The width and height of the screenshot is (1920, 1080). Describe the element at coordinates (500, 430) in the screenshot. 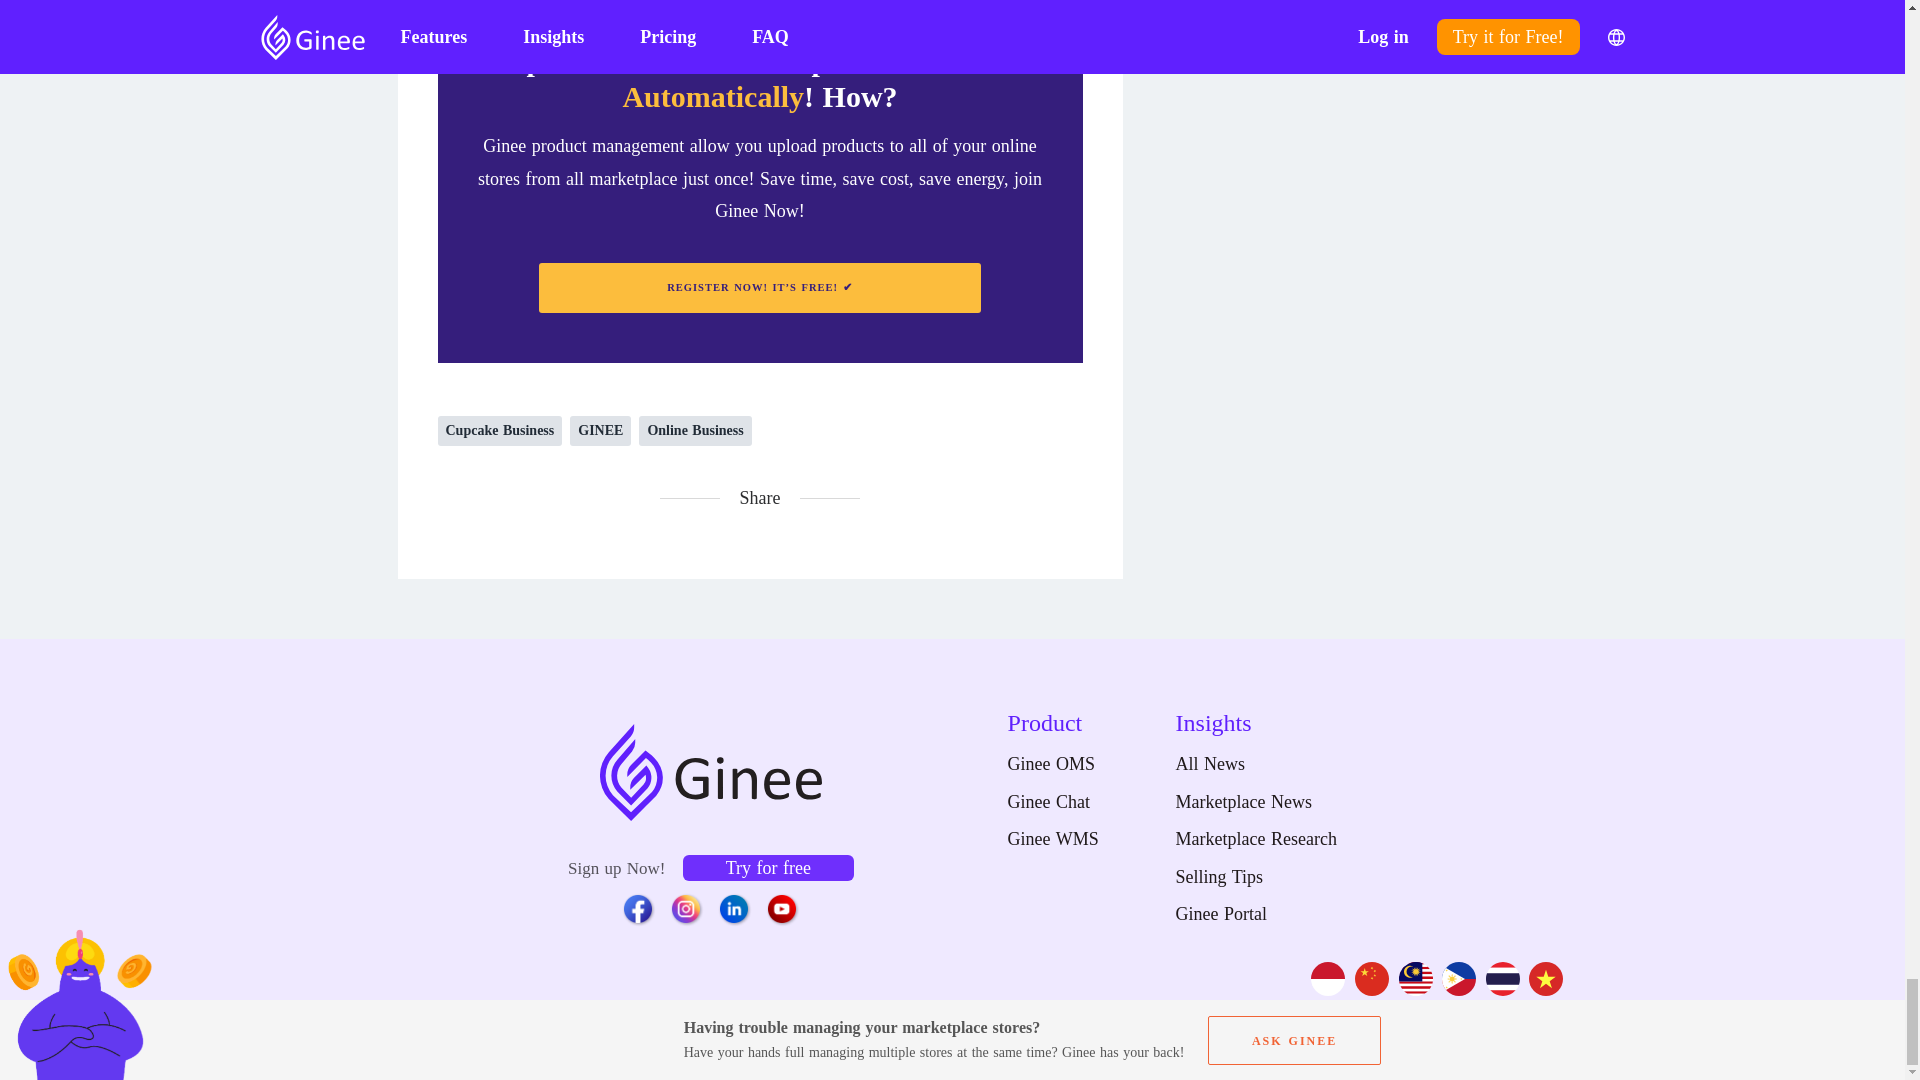

I see `Cupcake Business` at that location.